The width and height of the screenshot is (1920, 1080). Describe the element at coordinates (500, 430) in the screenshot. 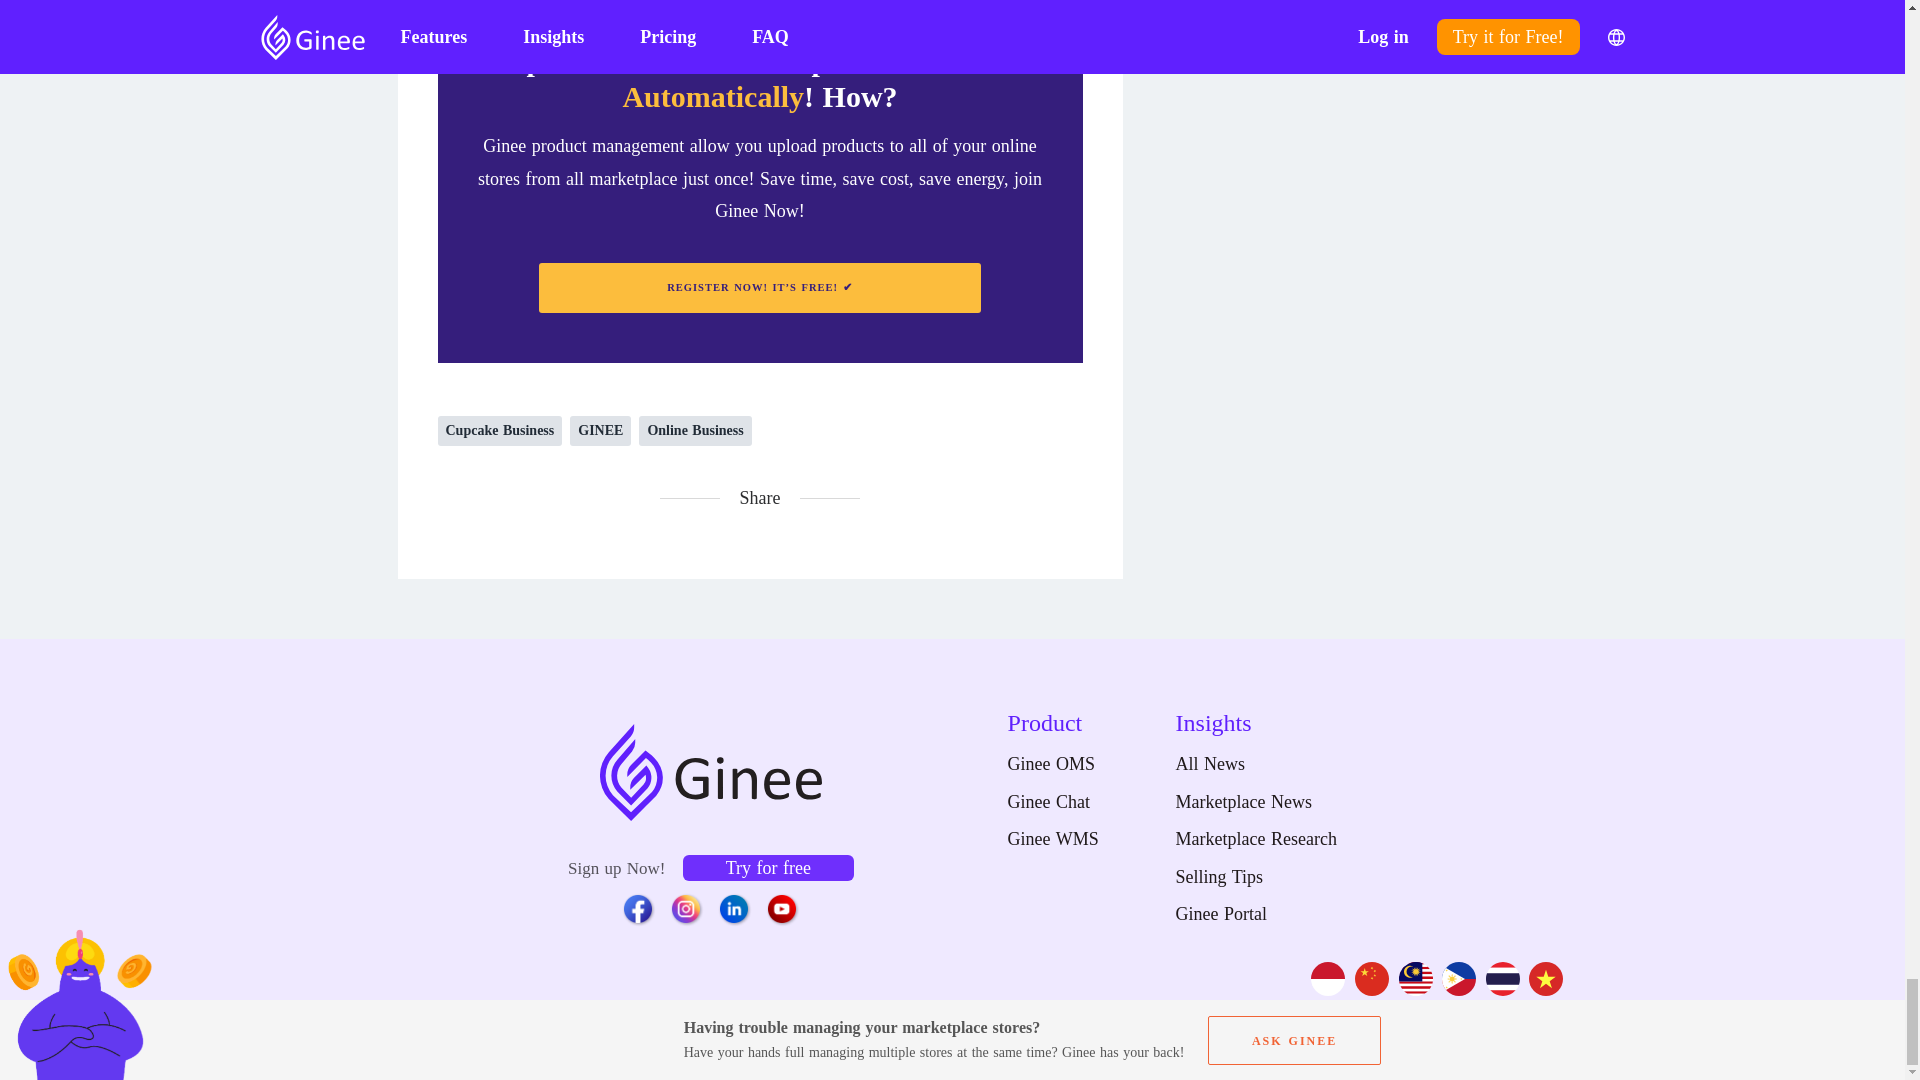

I see `Cupcake Business` at that location.